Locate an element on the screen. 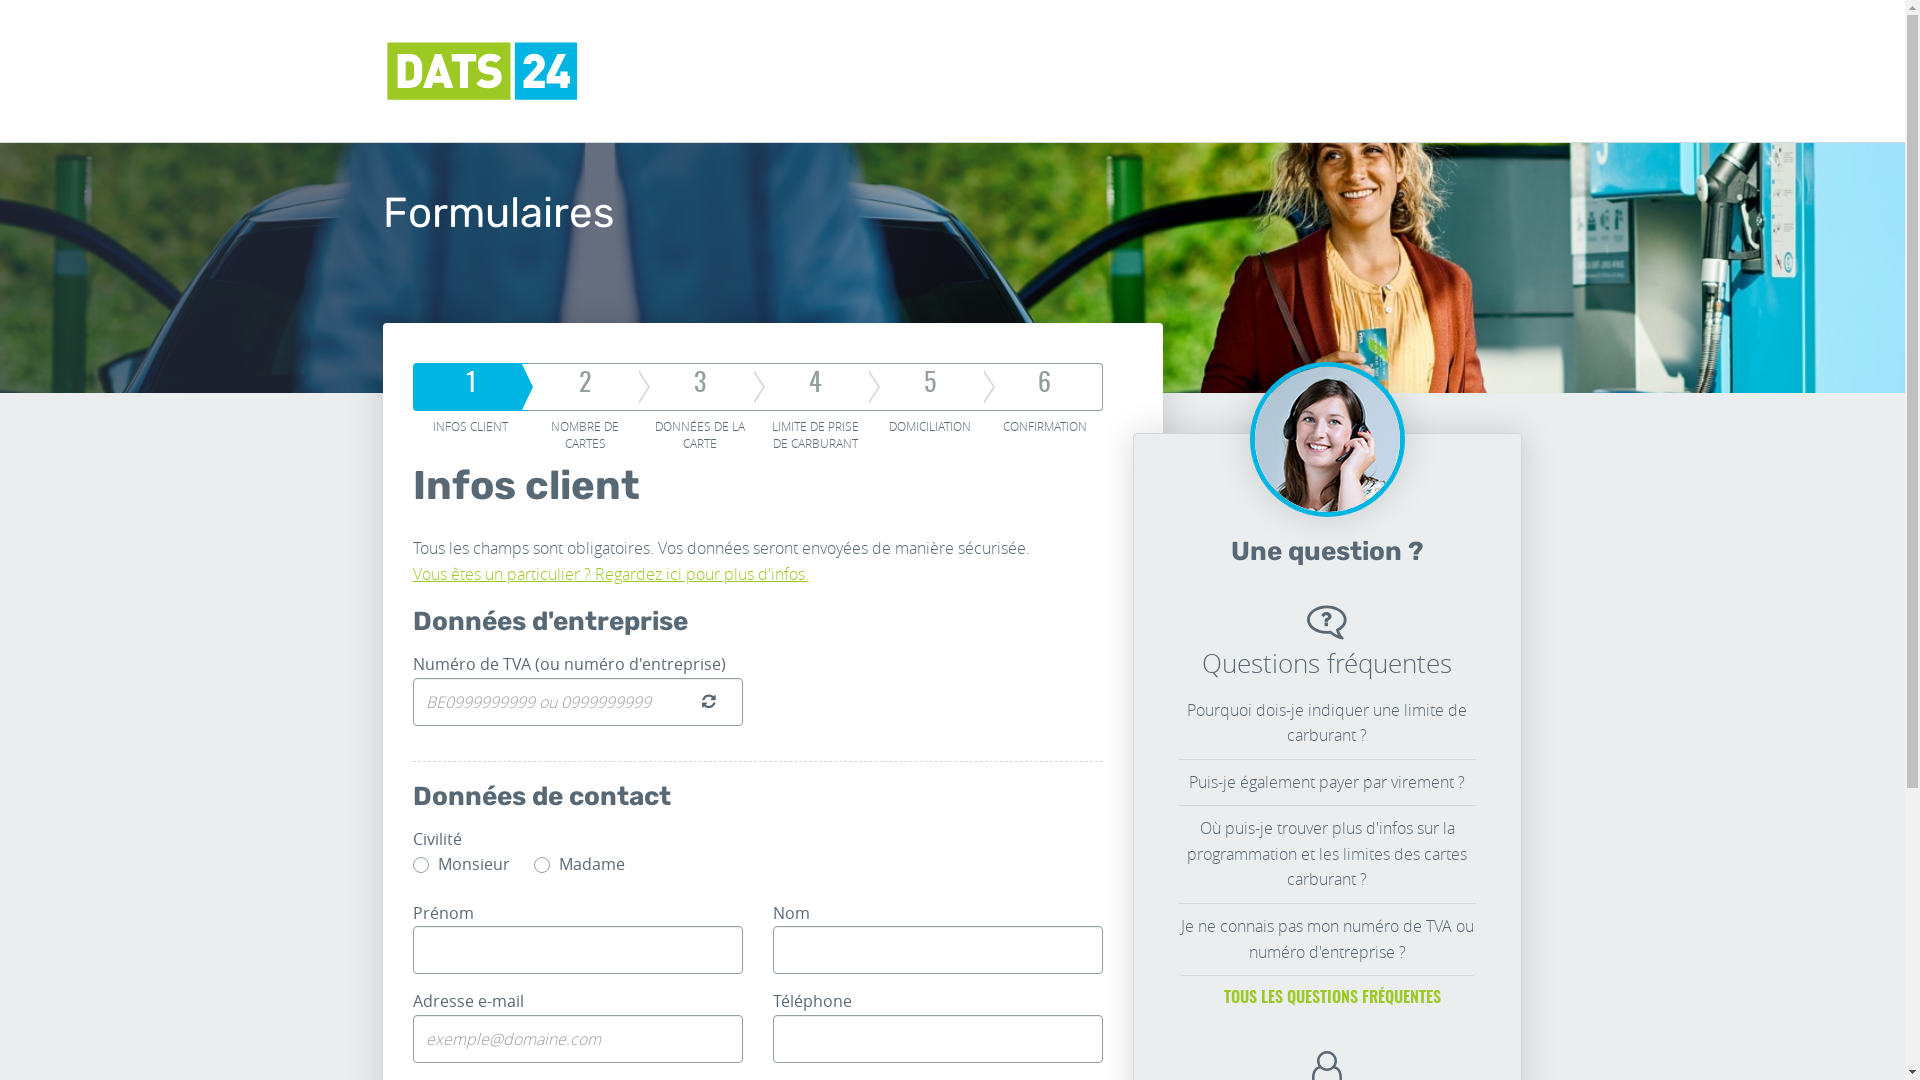 The image size is (1920, 1080). DATS 24 is located at coordinates (482, 71).